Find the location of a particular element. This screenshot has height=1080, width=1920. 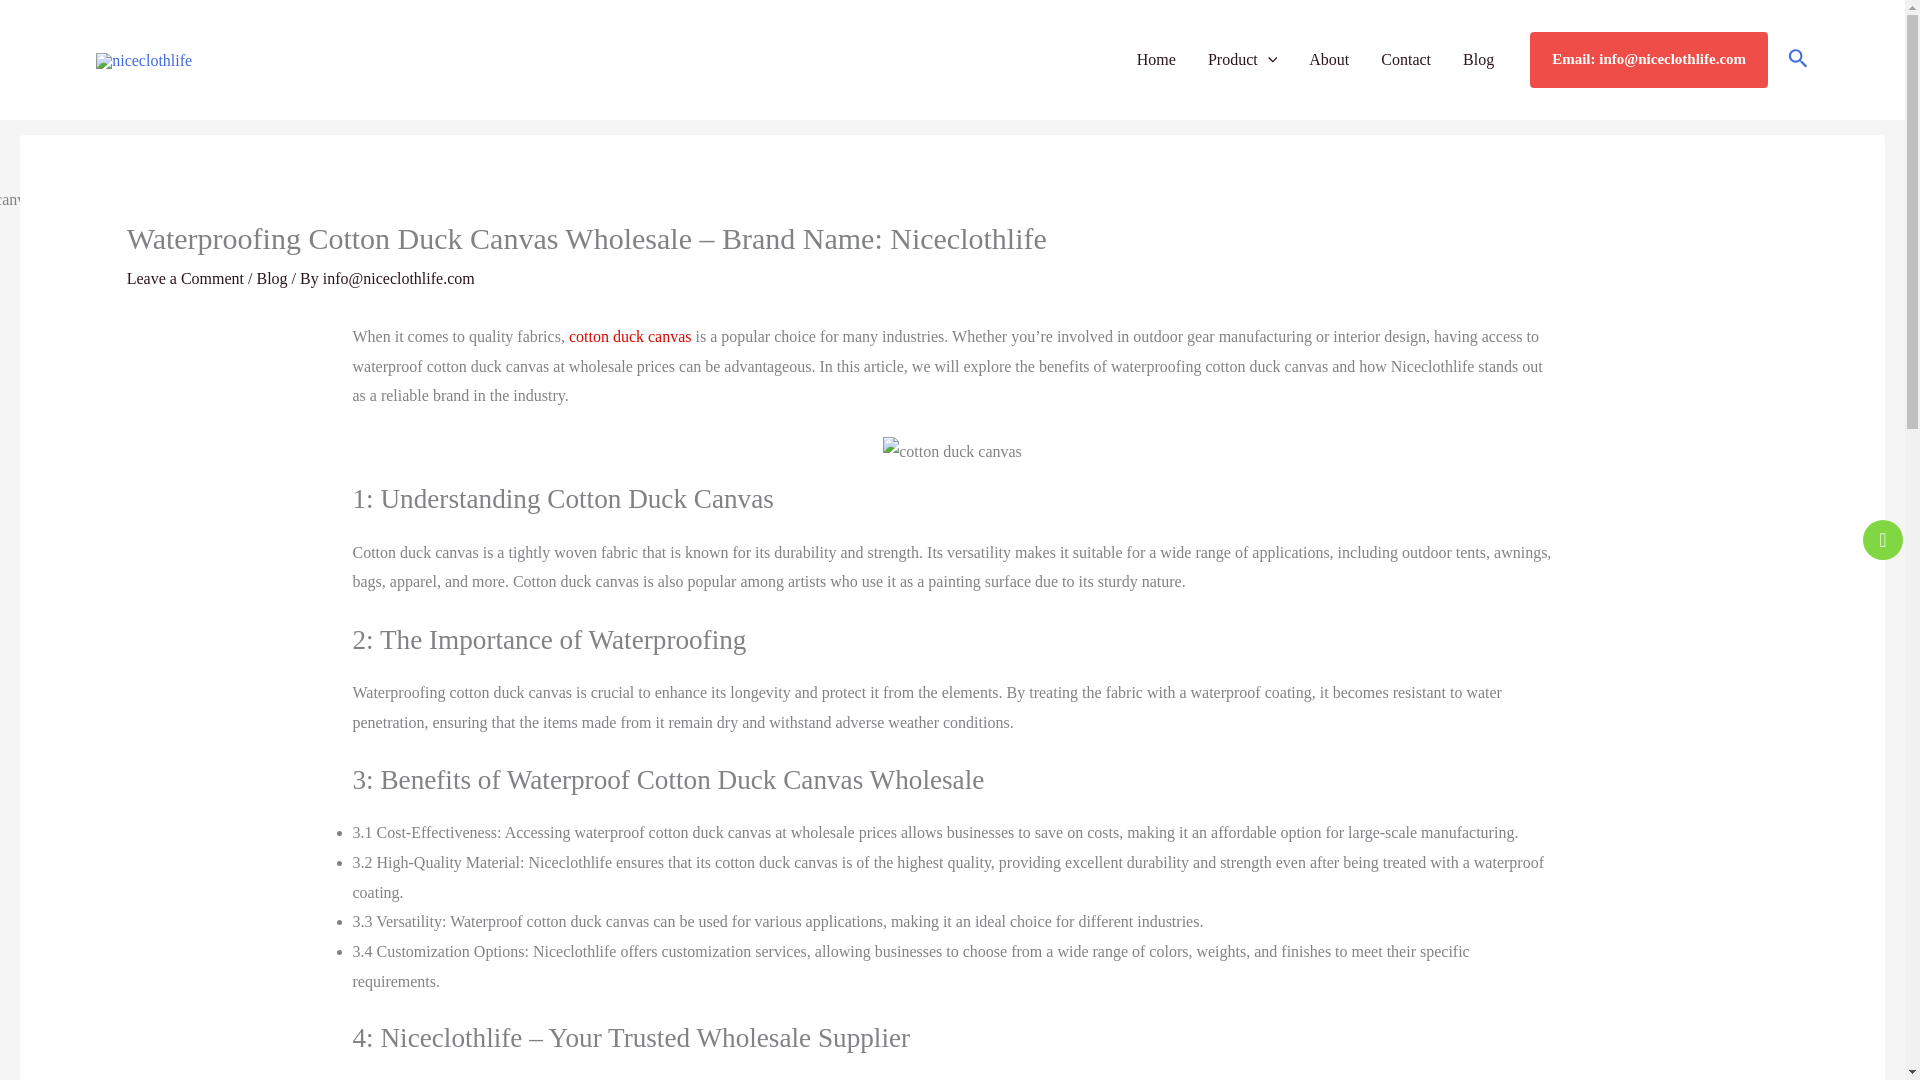

Leave a Comment is located at coordinates (184, 278).